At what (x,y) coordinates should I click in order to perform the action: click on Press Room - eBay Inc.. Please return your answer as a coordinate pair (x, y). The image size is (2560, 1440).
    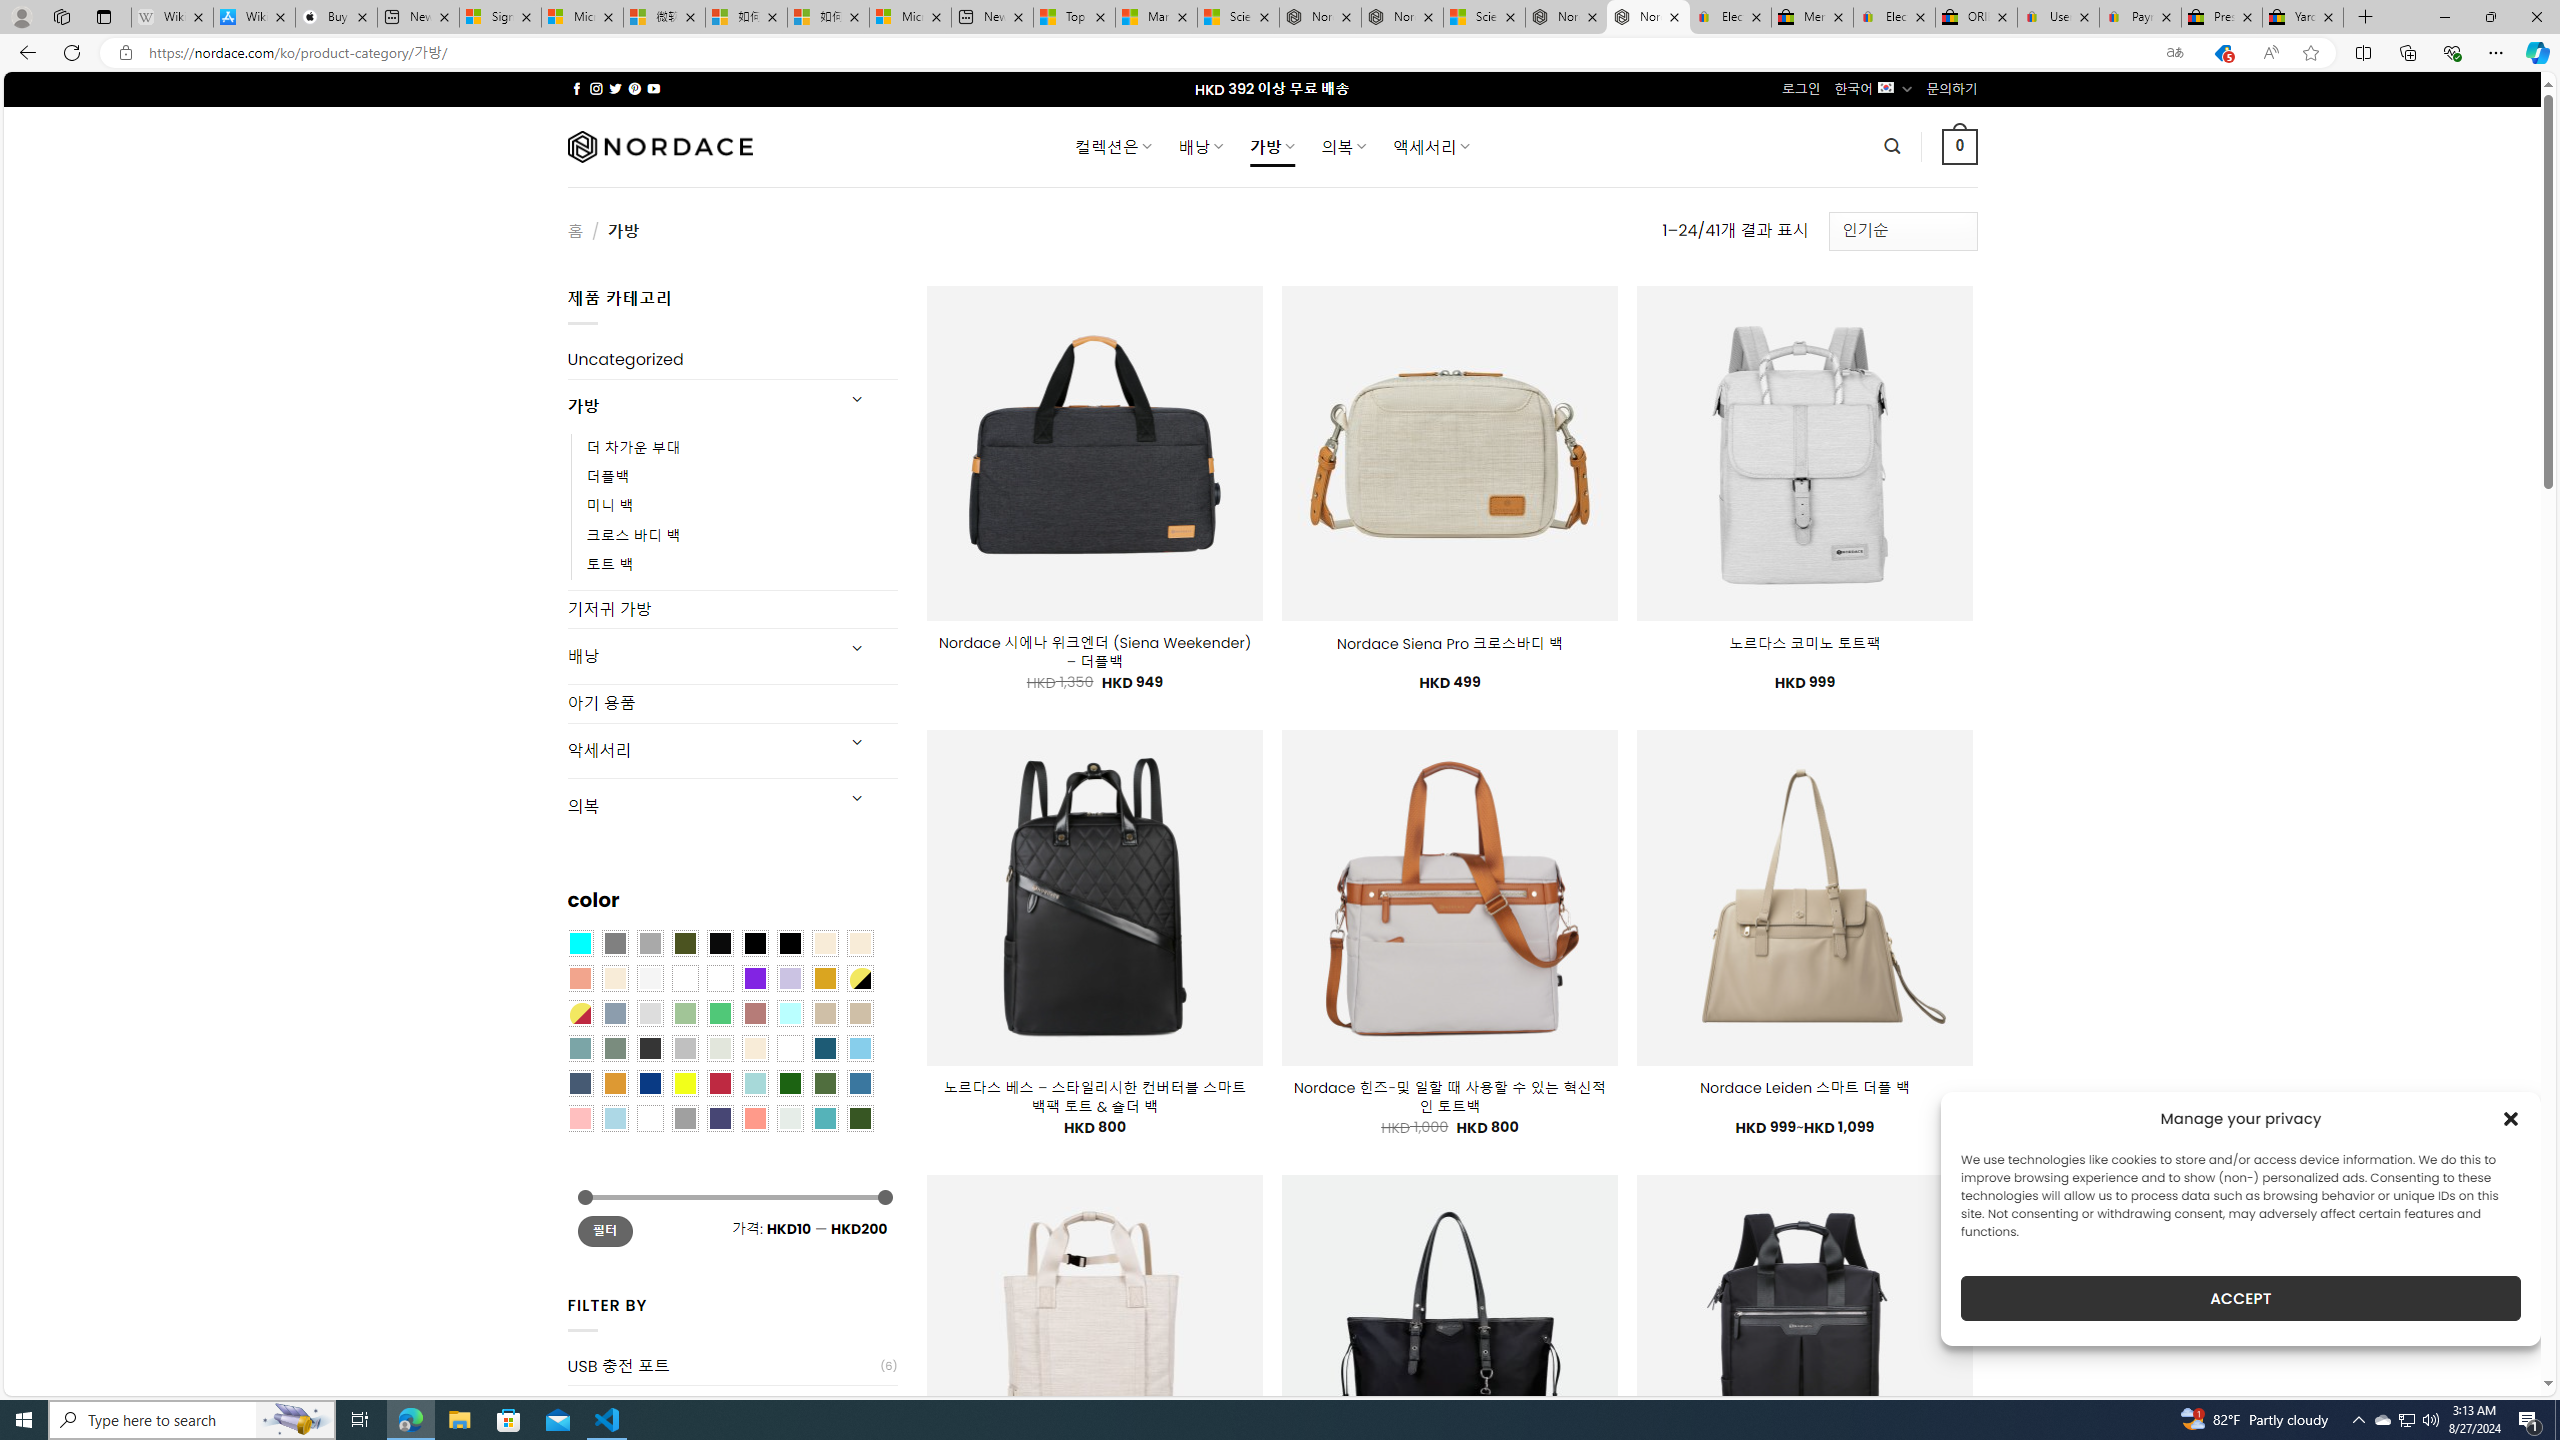
    Looking at the image, I should click on (2222, 17).